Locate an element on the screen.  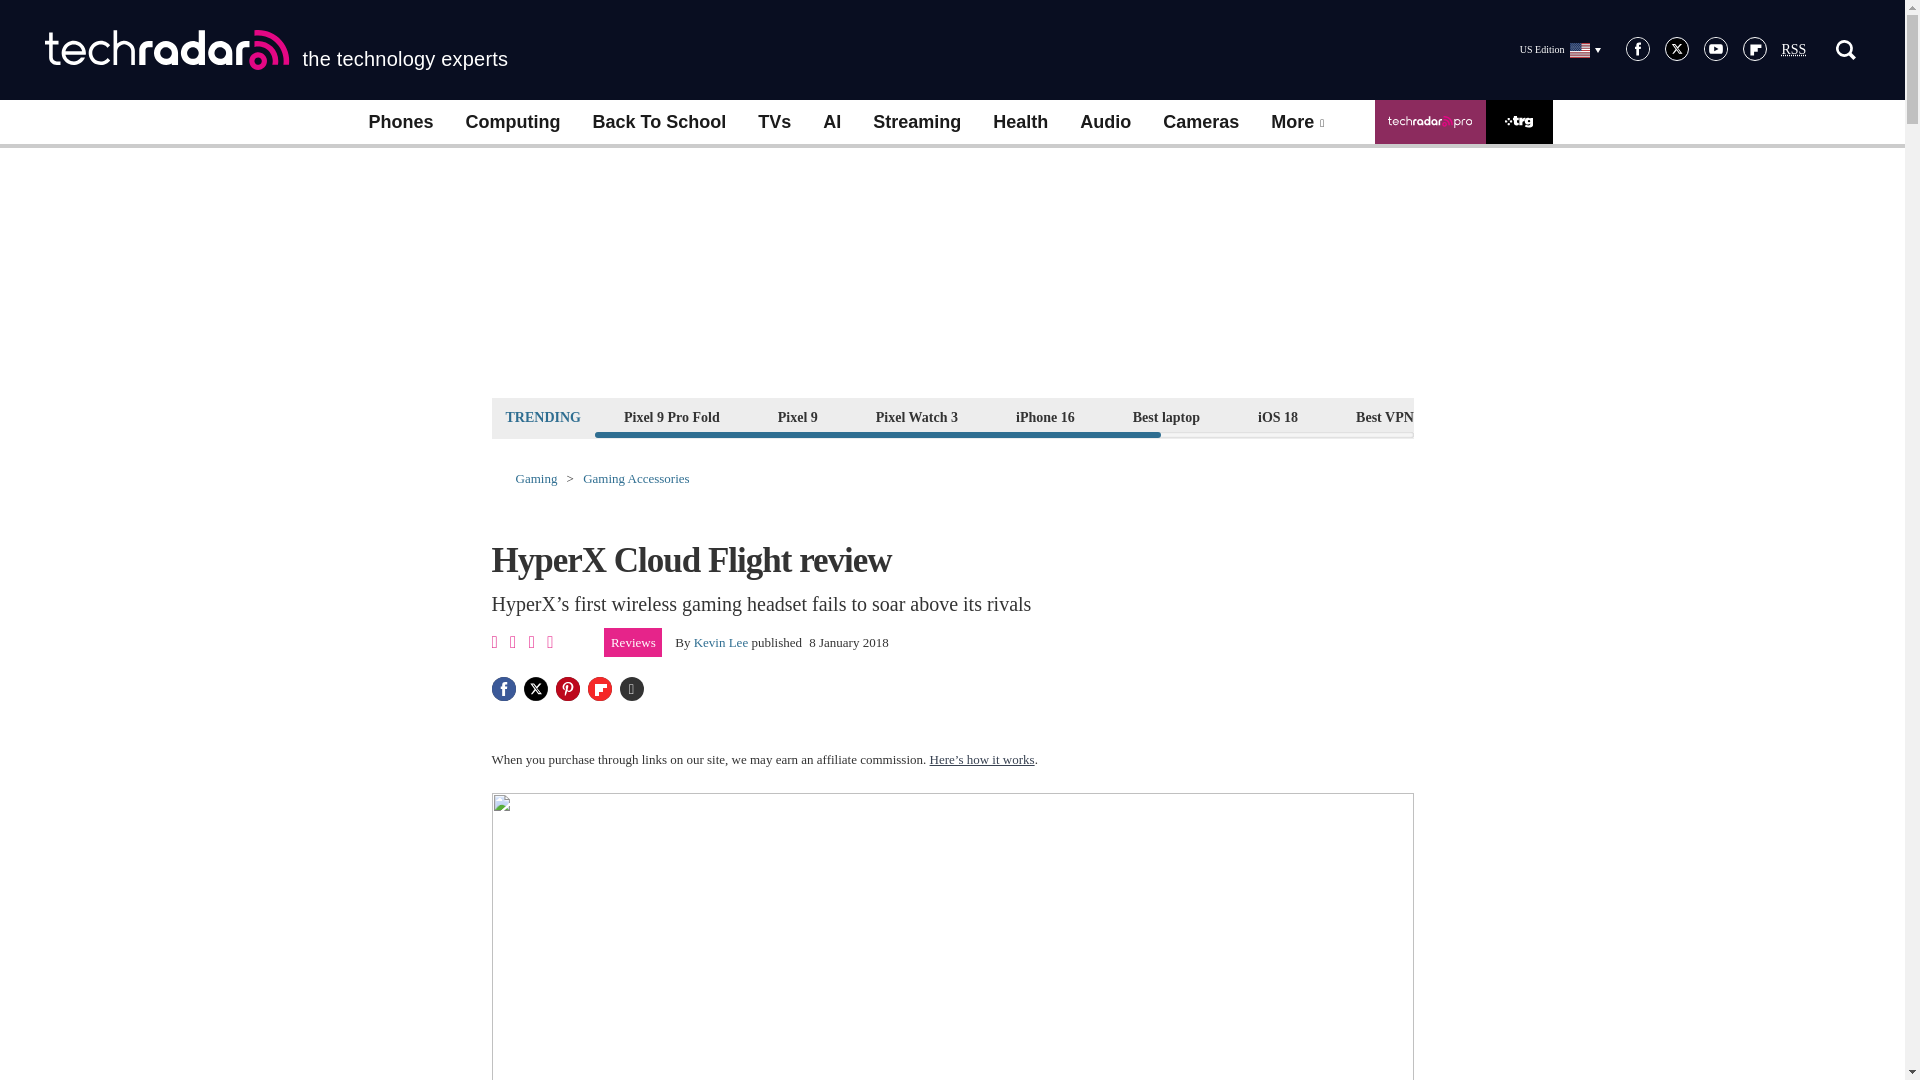
AI is located at coordinates (831, 122).